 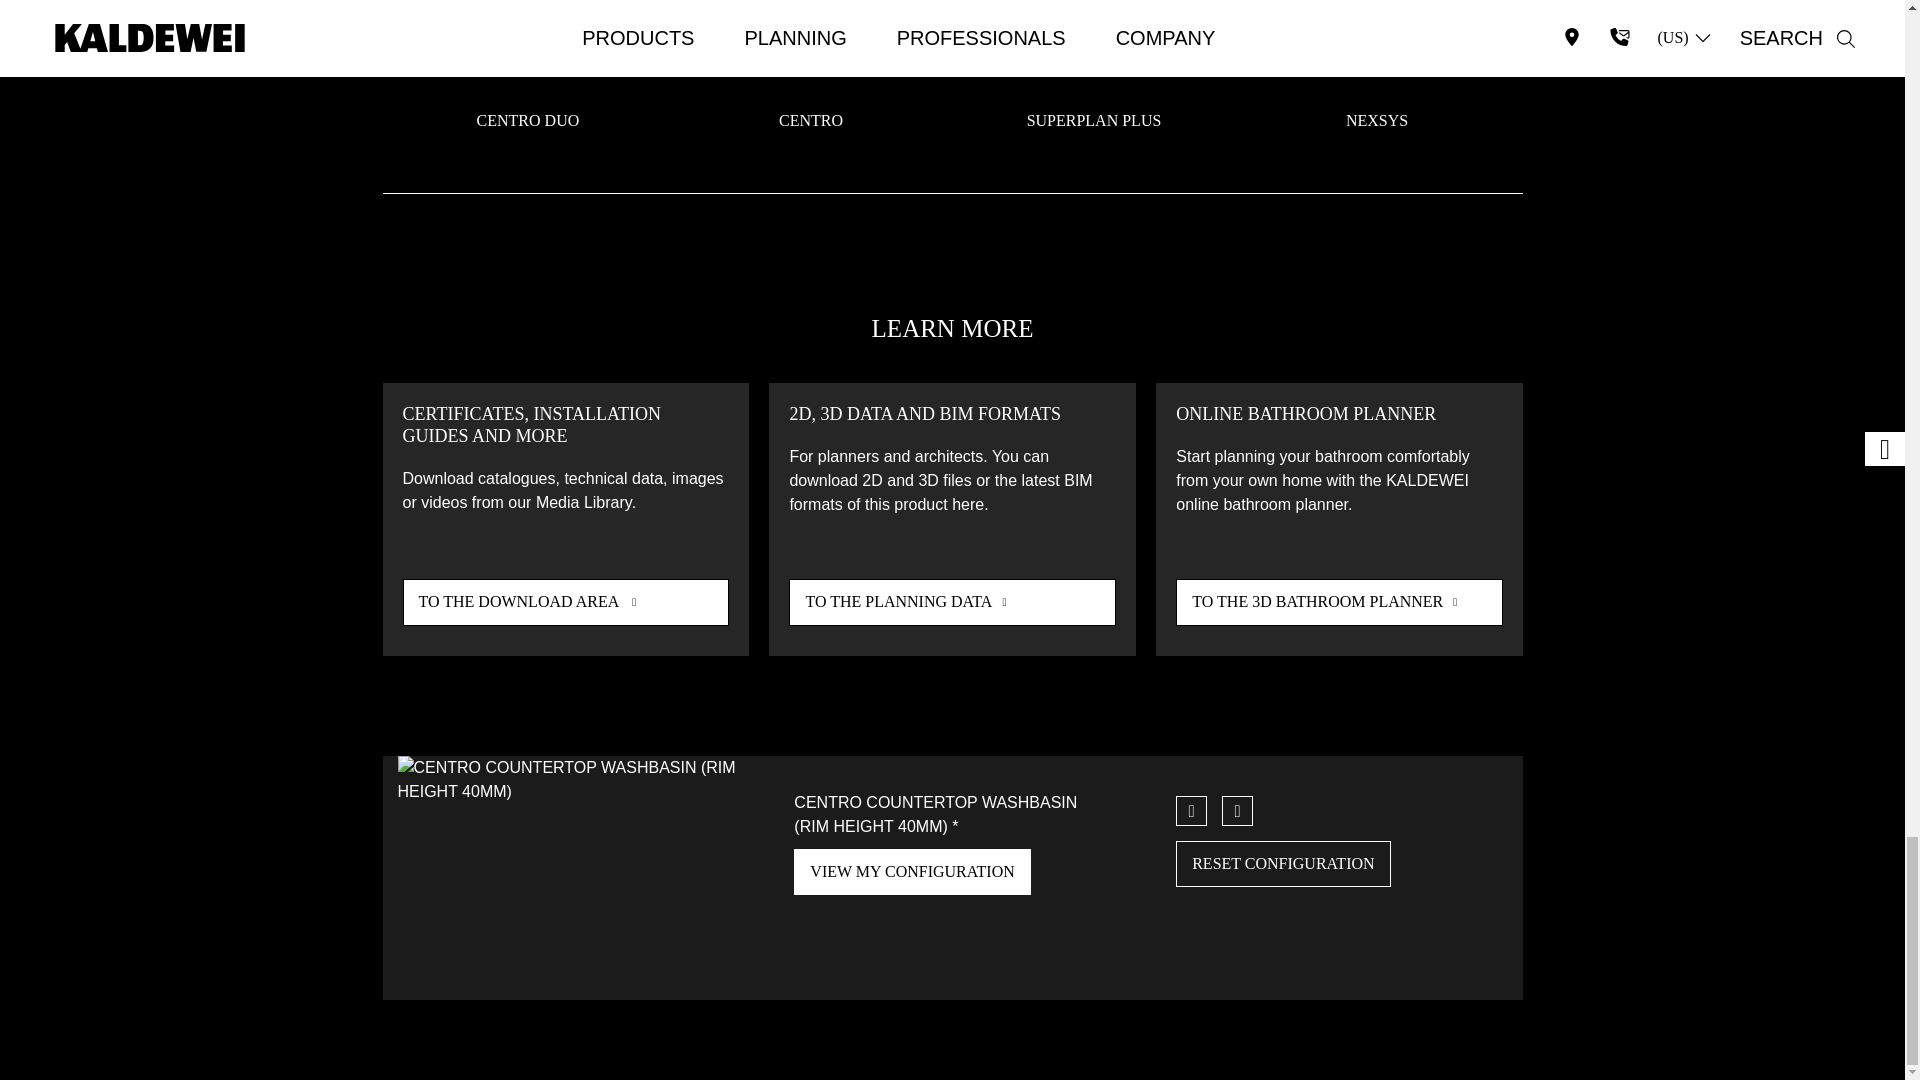 I want to click on TO THE 3D BATHROOM PLANNER, so click(x=1338, y=602).